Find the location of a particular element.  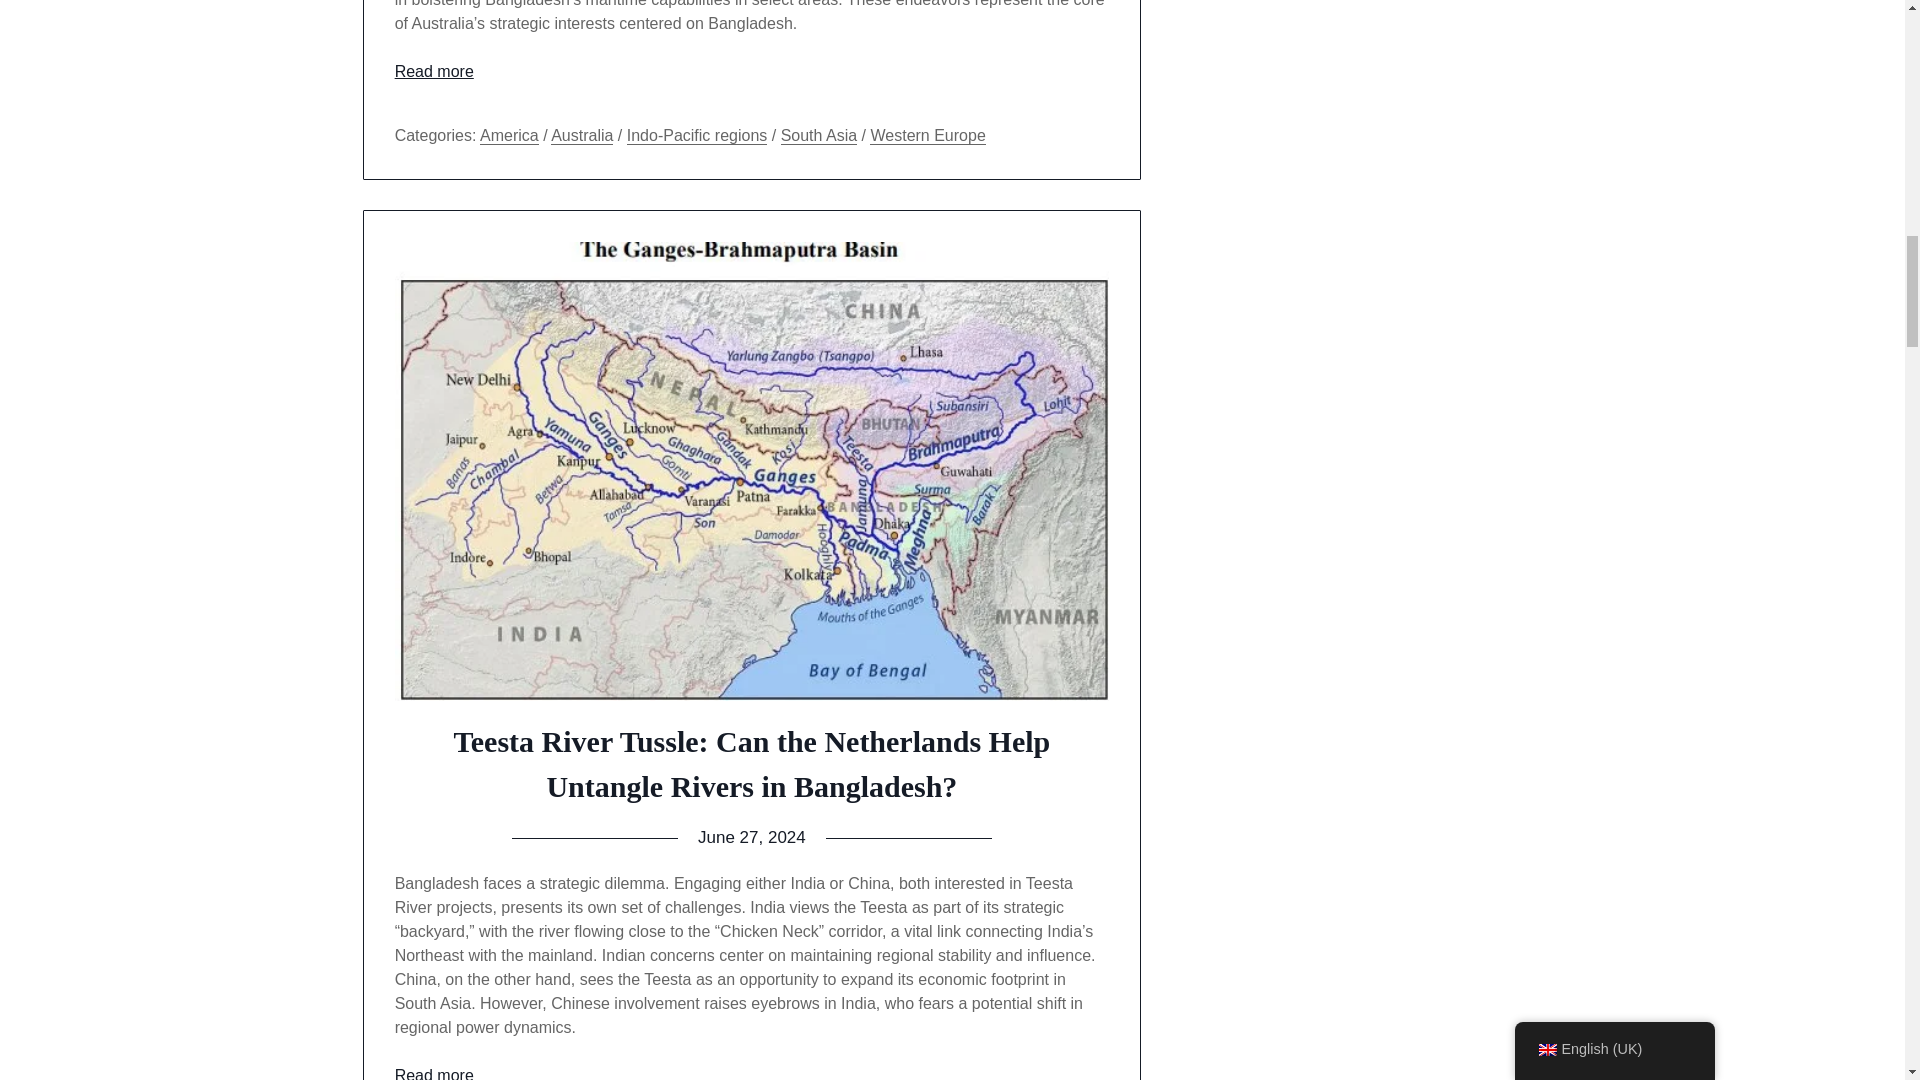

Australia is located at coordinates (582, 136).